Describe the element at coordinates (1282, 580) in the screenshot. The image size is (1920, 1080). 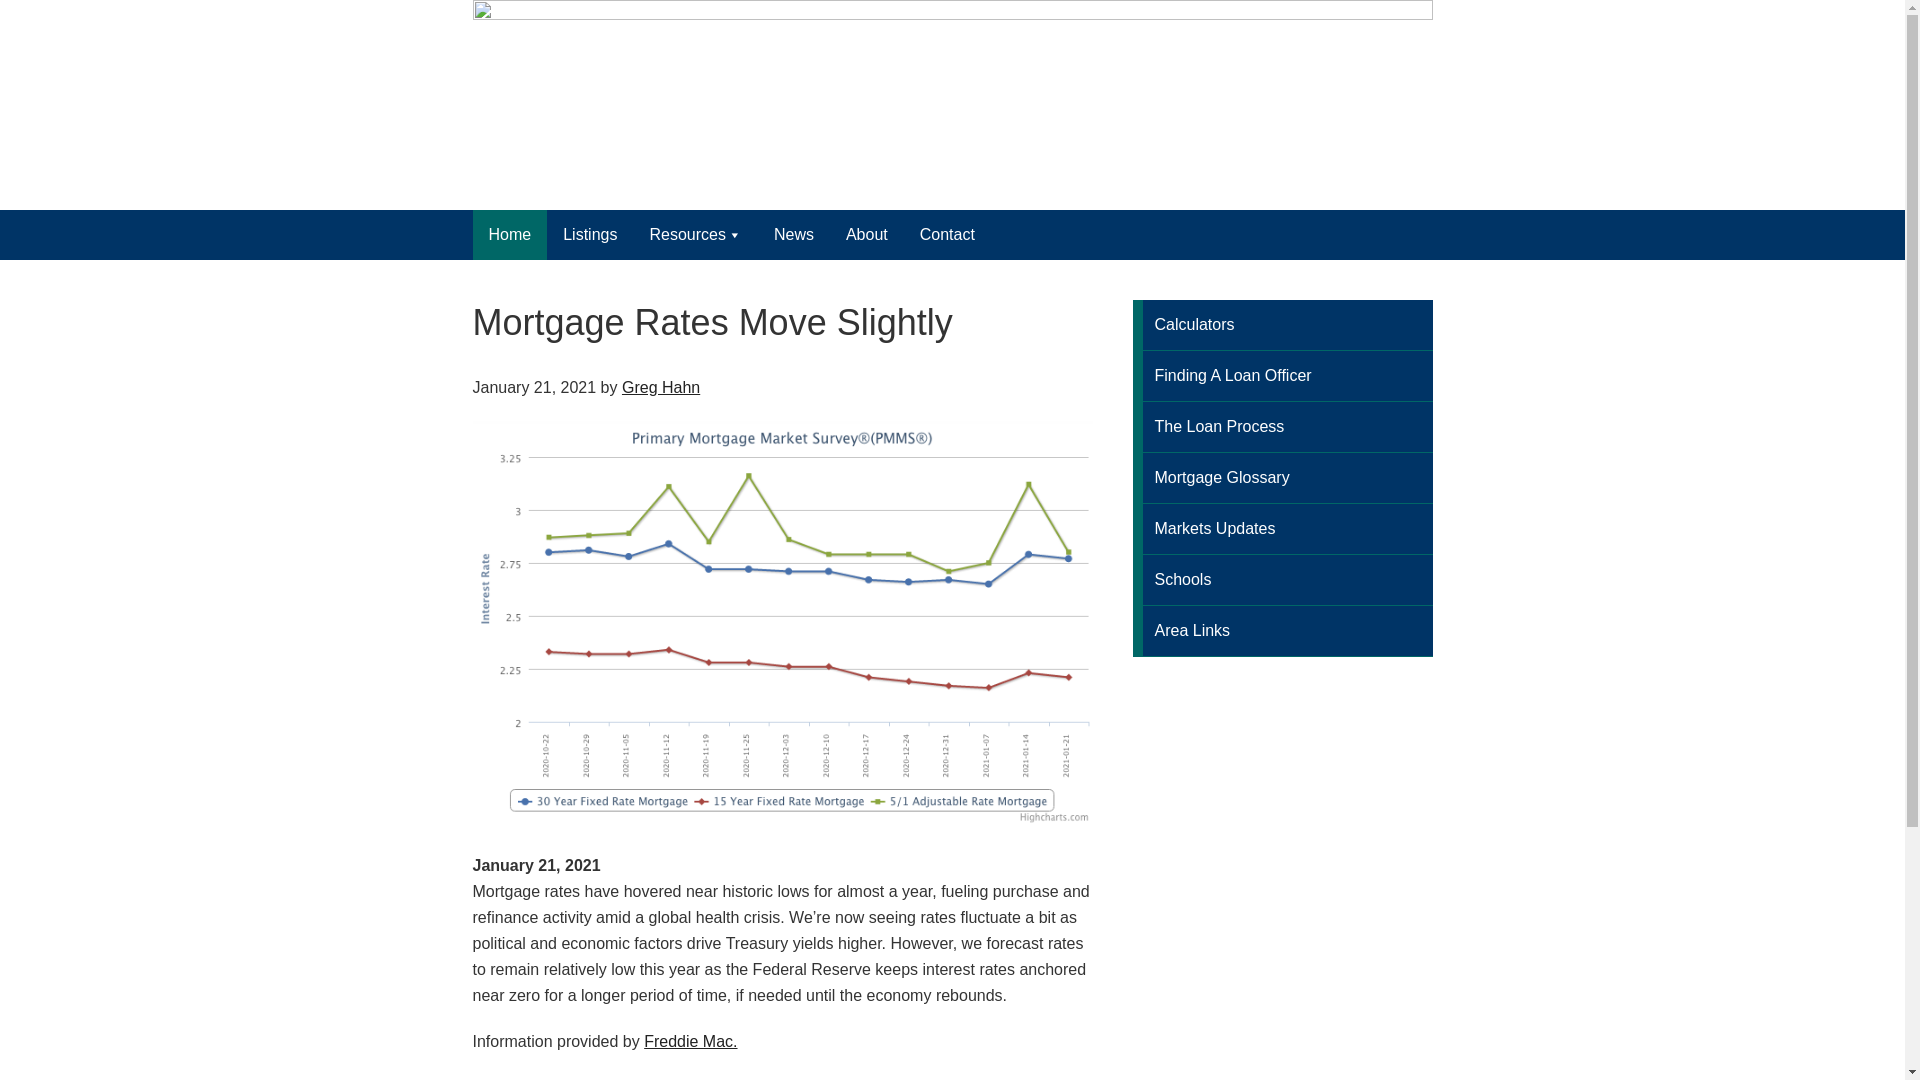
I see `Schools` at that location.